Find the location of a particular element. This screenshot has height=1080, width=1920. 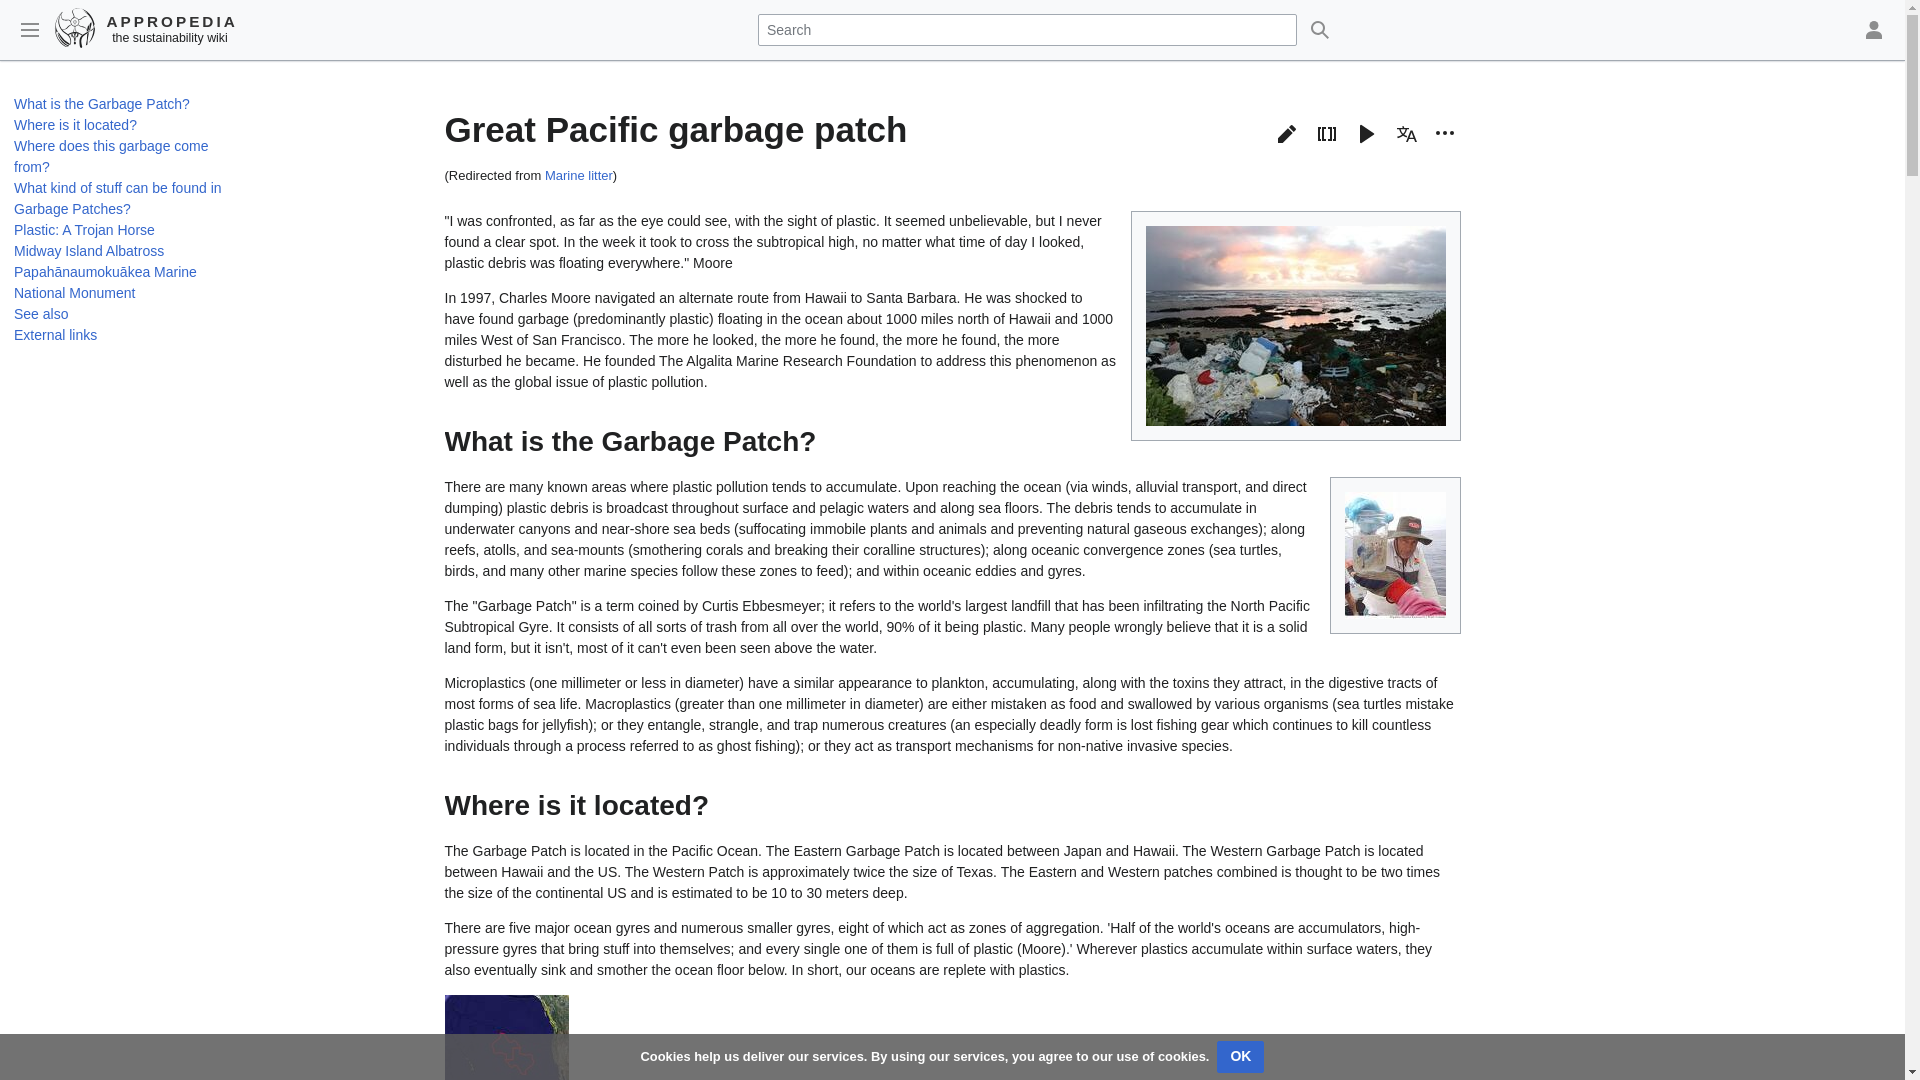

Edit is located at coordinates (1287, 134).